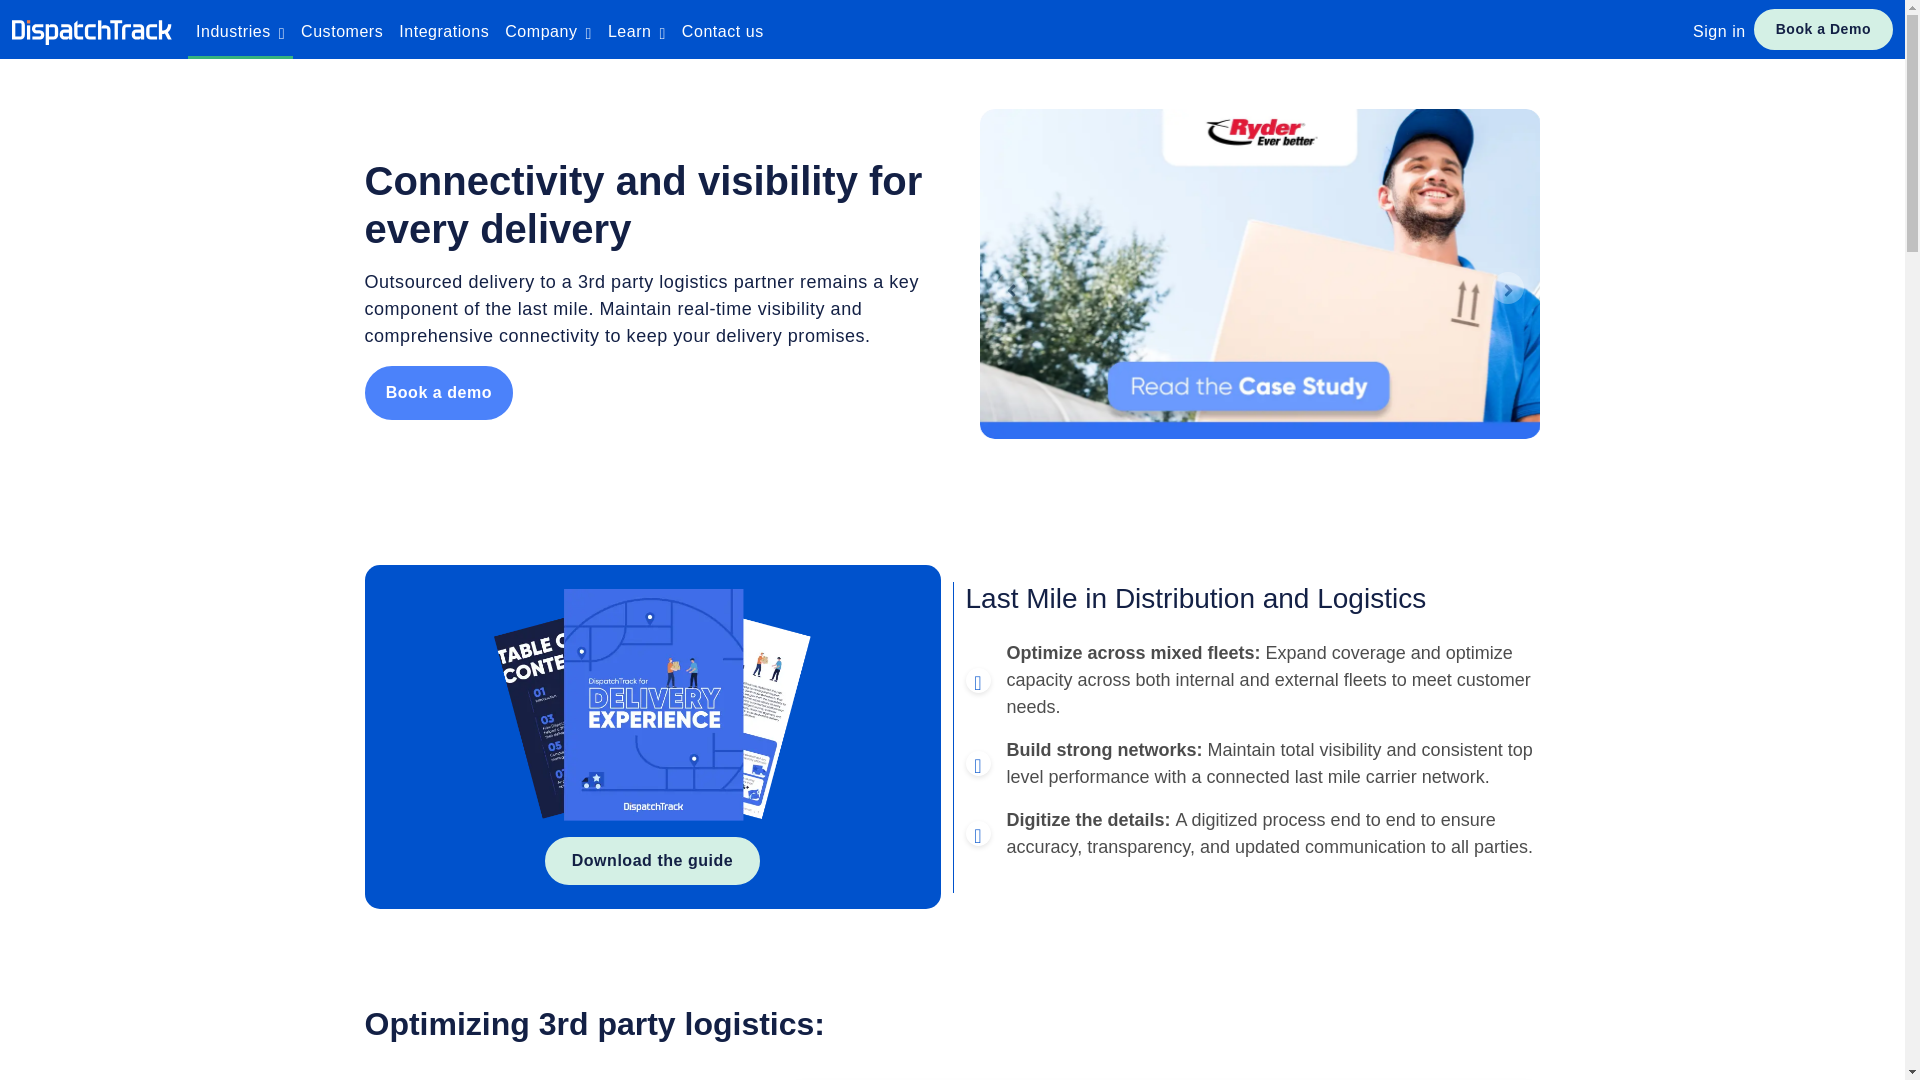 This screenshot has height=1080, width=1920. What do you see at coordinates (636, 30) in the screenshot?
I see `Learn` at bounding box center [636, 30].